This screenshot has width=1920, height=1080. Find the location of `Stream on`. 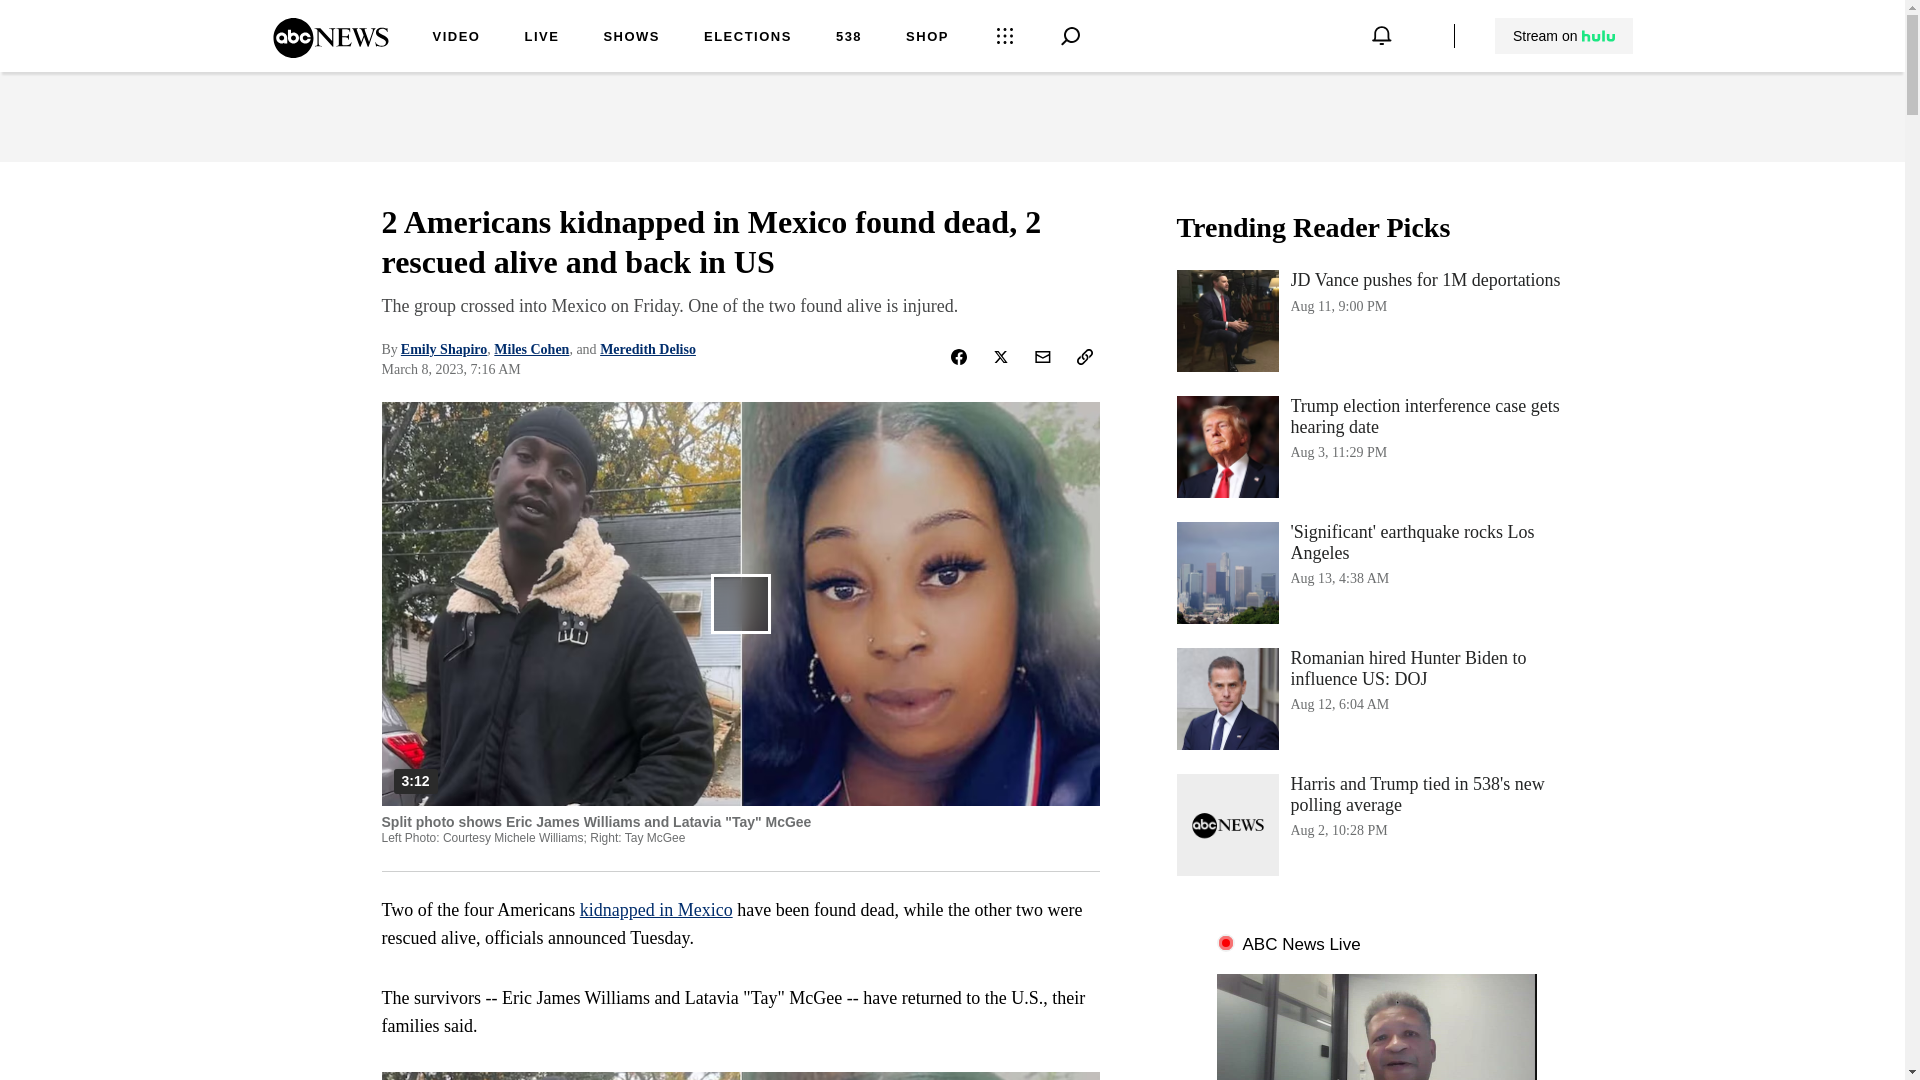

Stream on is located at coordinates (1376, 320).